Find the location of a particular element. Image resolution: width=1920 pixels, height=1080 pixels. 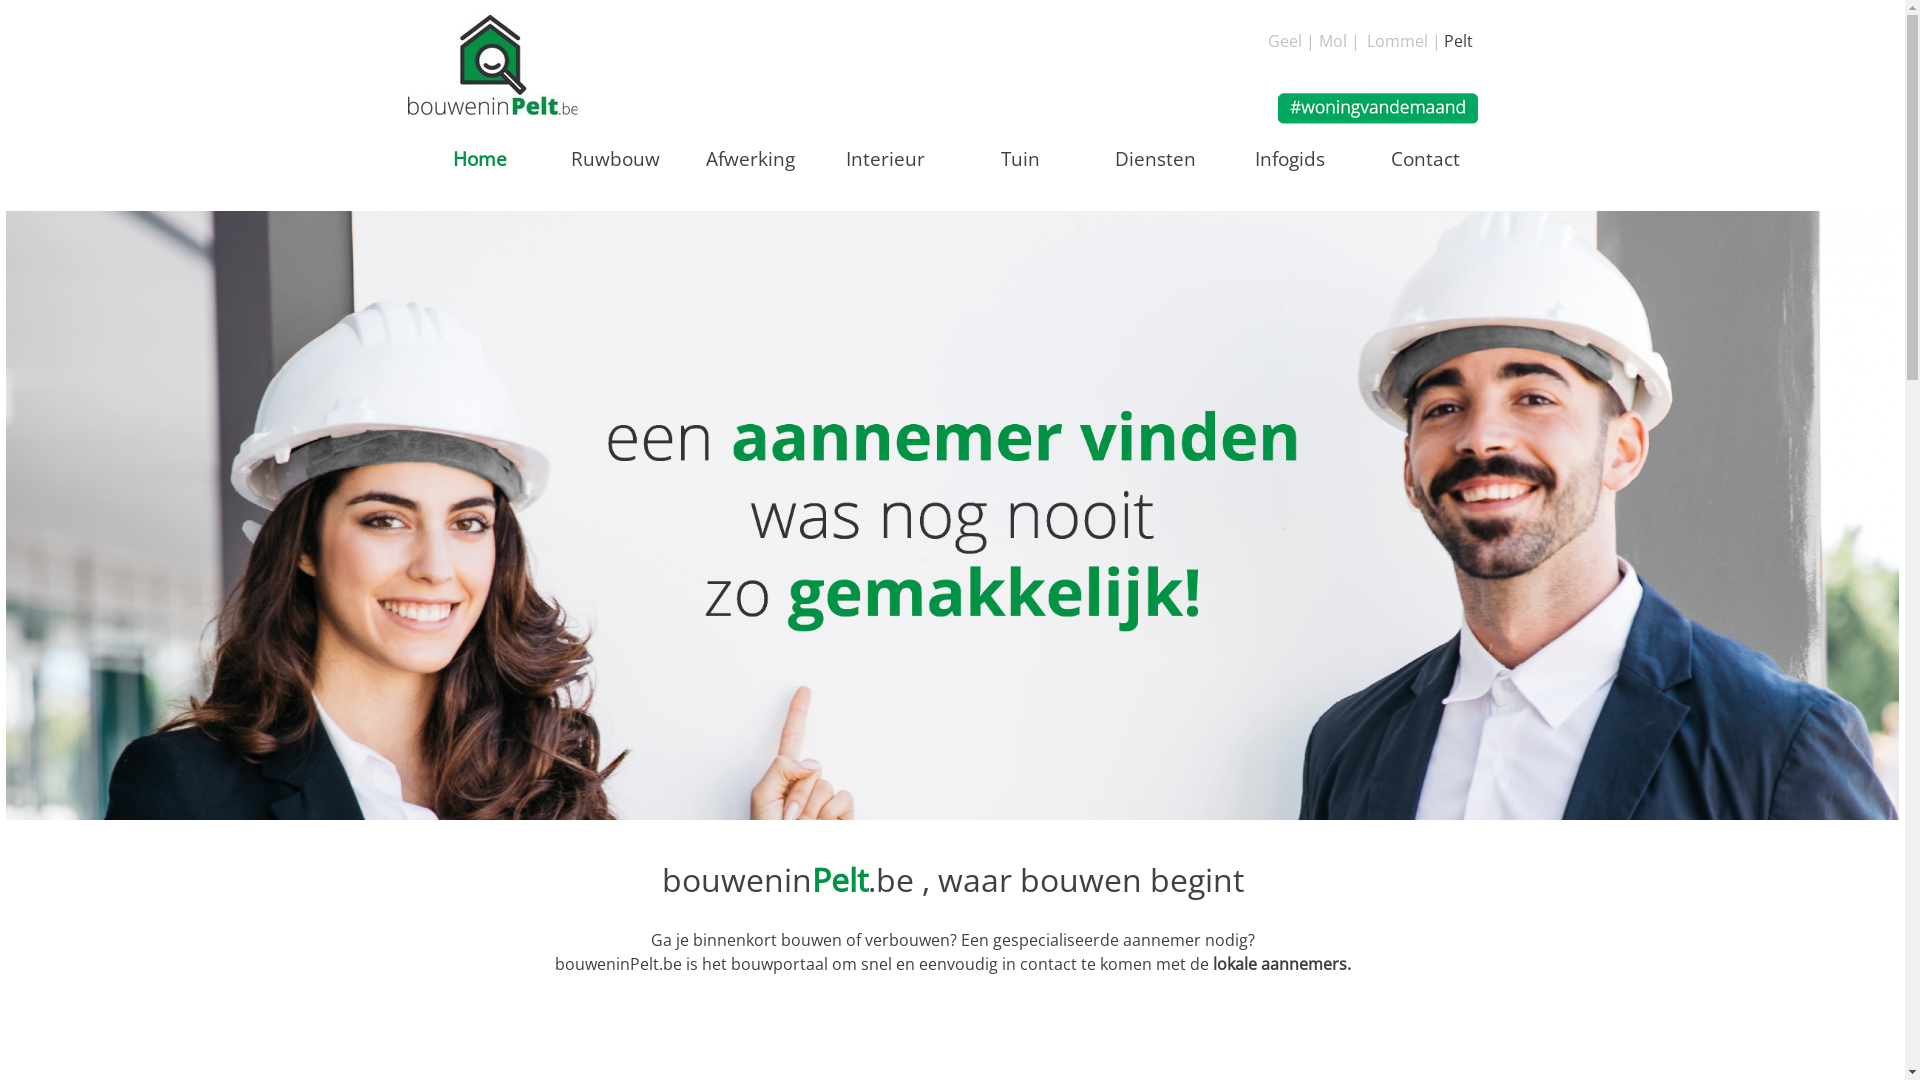

Lommel | is located at coordinates (1403, 41).